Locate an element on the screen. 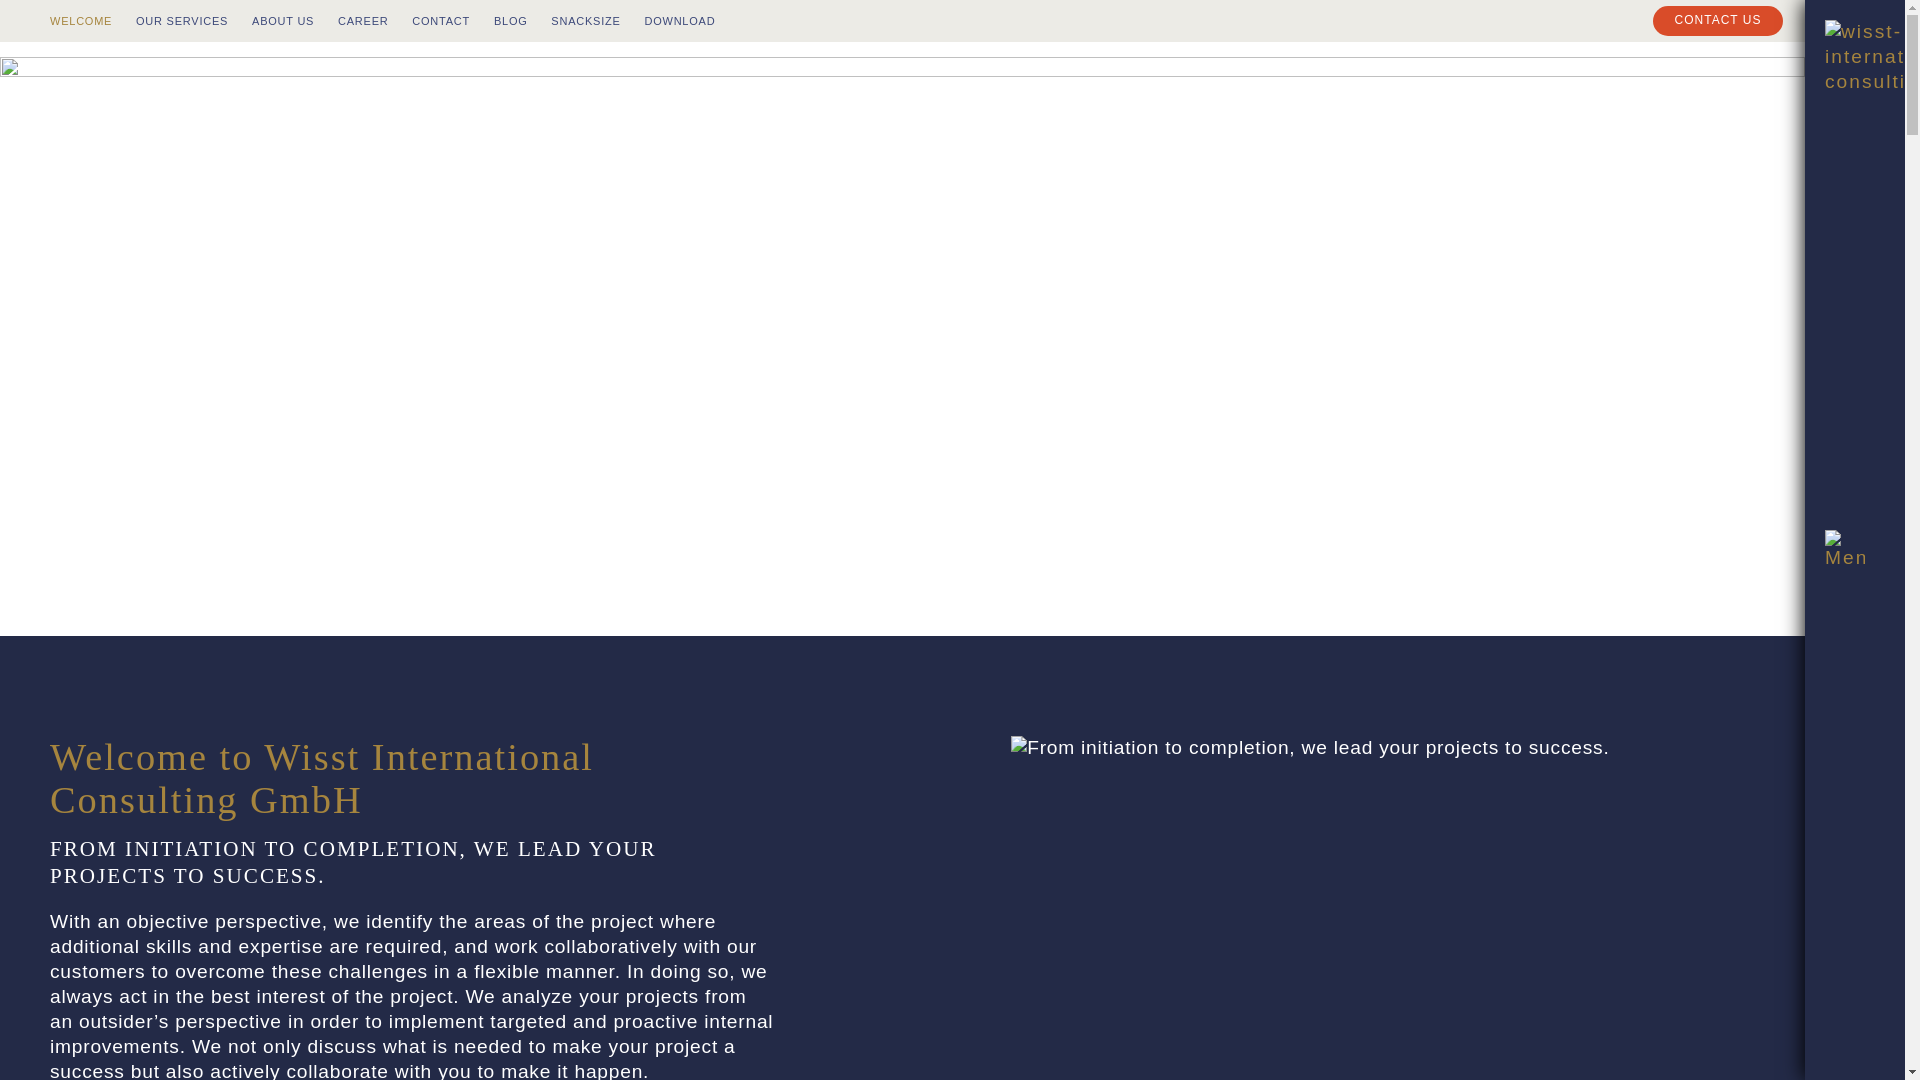 The width and height of the screenshot is (1920, 1080). CONTACT is located at coordinates (441, 21).